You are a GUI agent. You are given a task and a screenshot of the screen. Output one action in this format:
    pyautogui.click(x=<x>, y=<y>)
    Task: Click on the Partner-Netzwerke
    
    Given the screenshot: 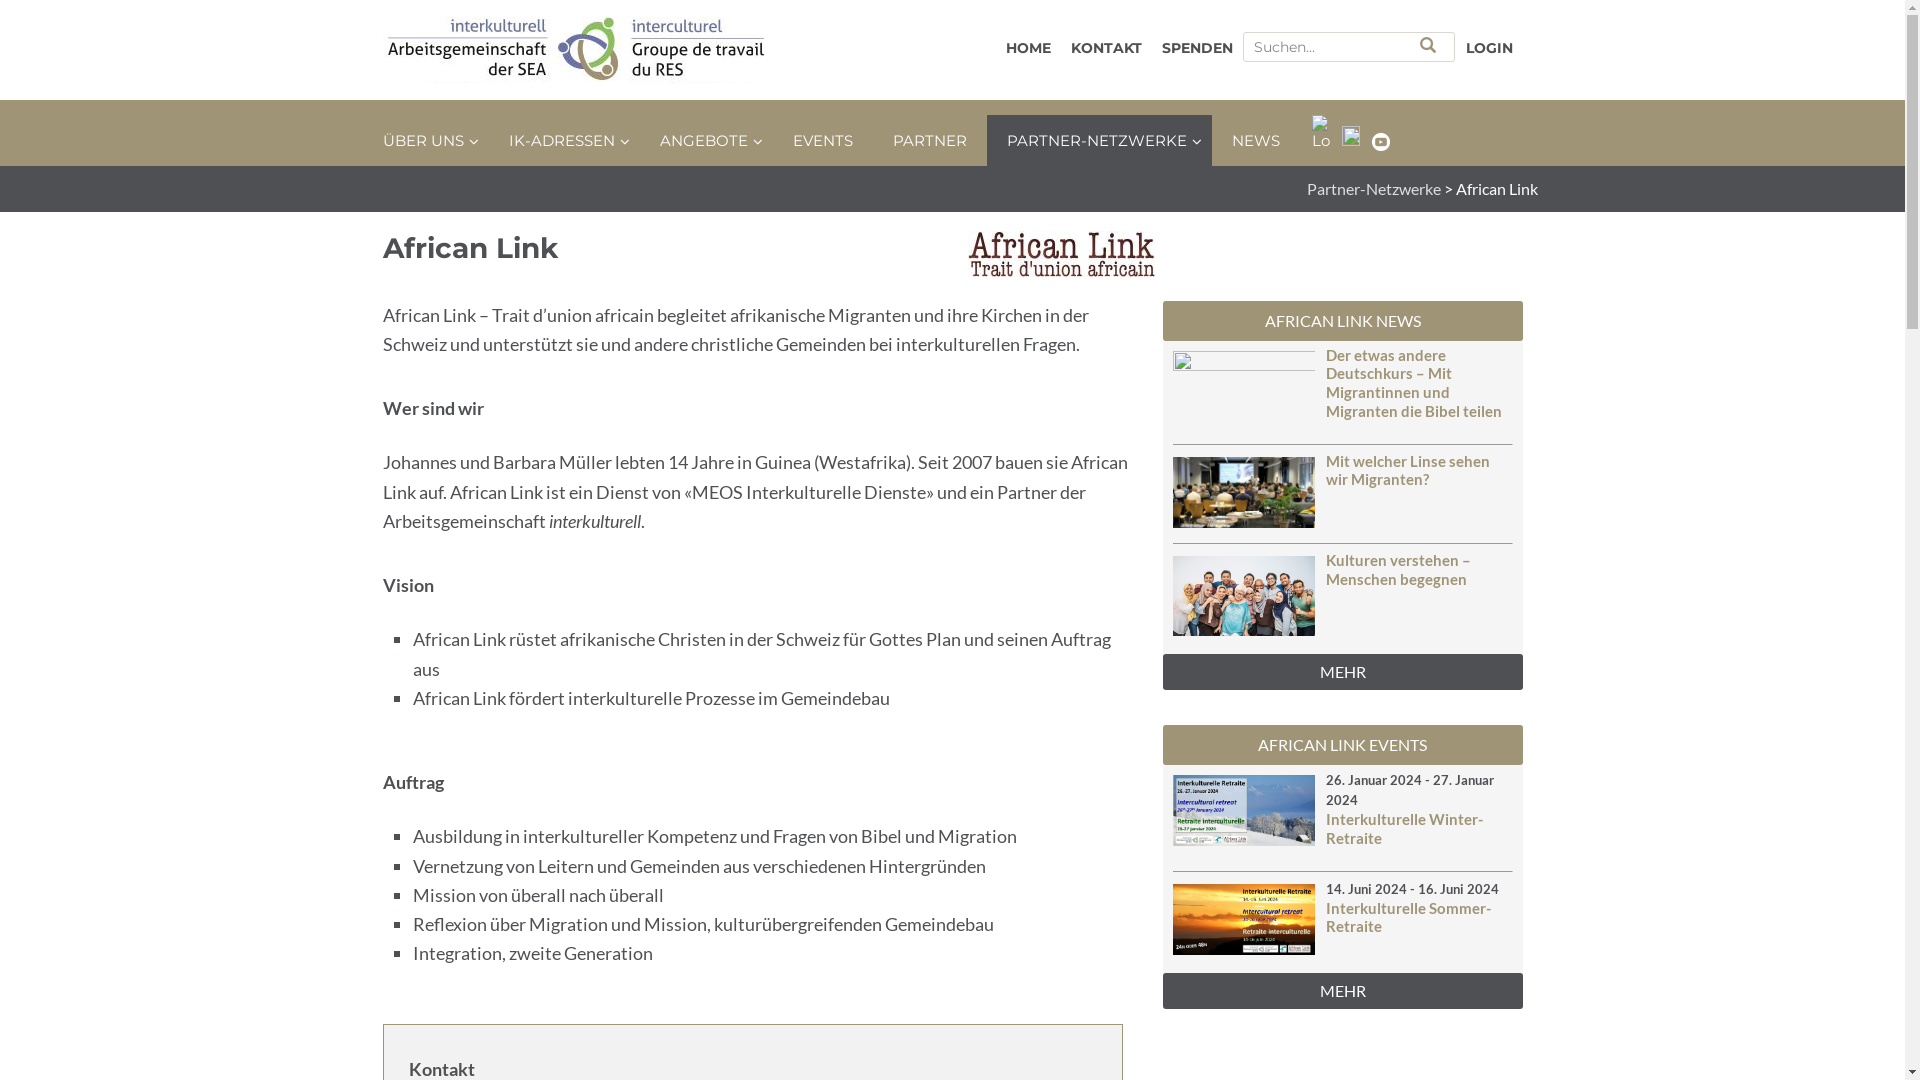 What is the action you would take?
    pyautogui.click(x=1373, y=188)
    